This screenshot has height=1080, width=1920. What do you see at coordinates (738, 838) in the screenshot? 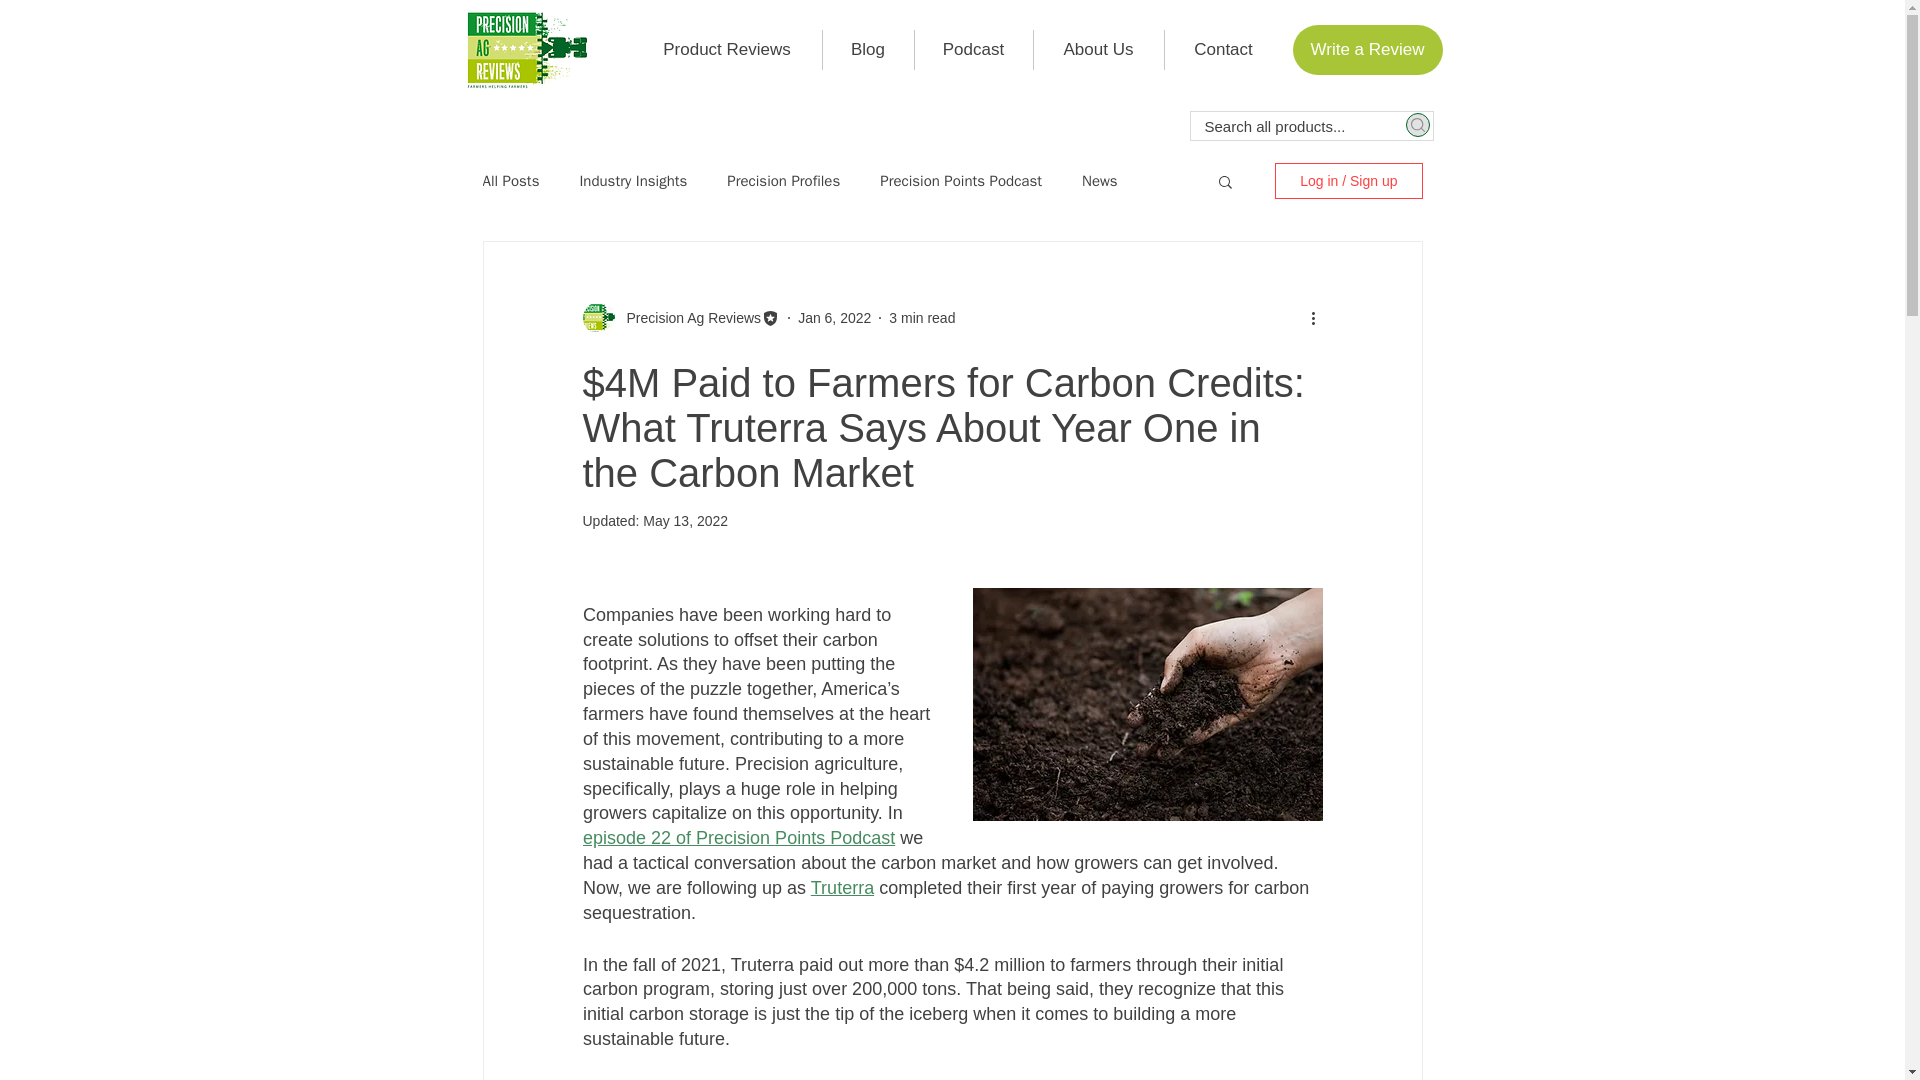
I see `episode 22 of Precision Points Podcast` at bounding box center [738, 838].